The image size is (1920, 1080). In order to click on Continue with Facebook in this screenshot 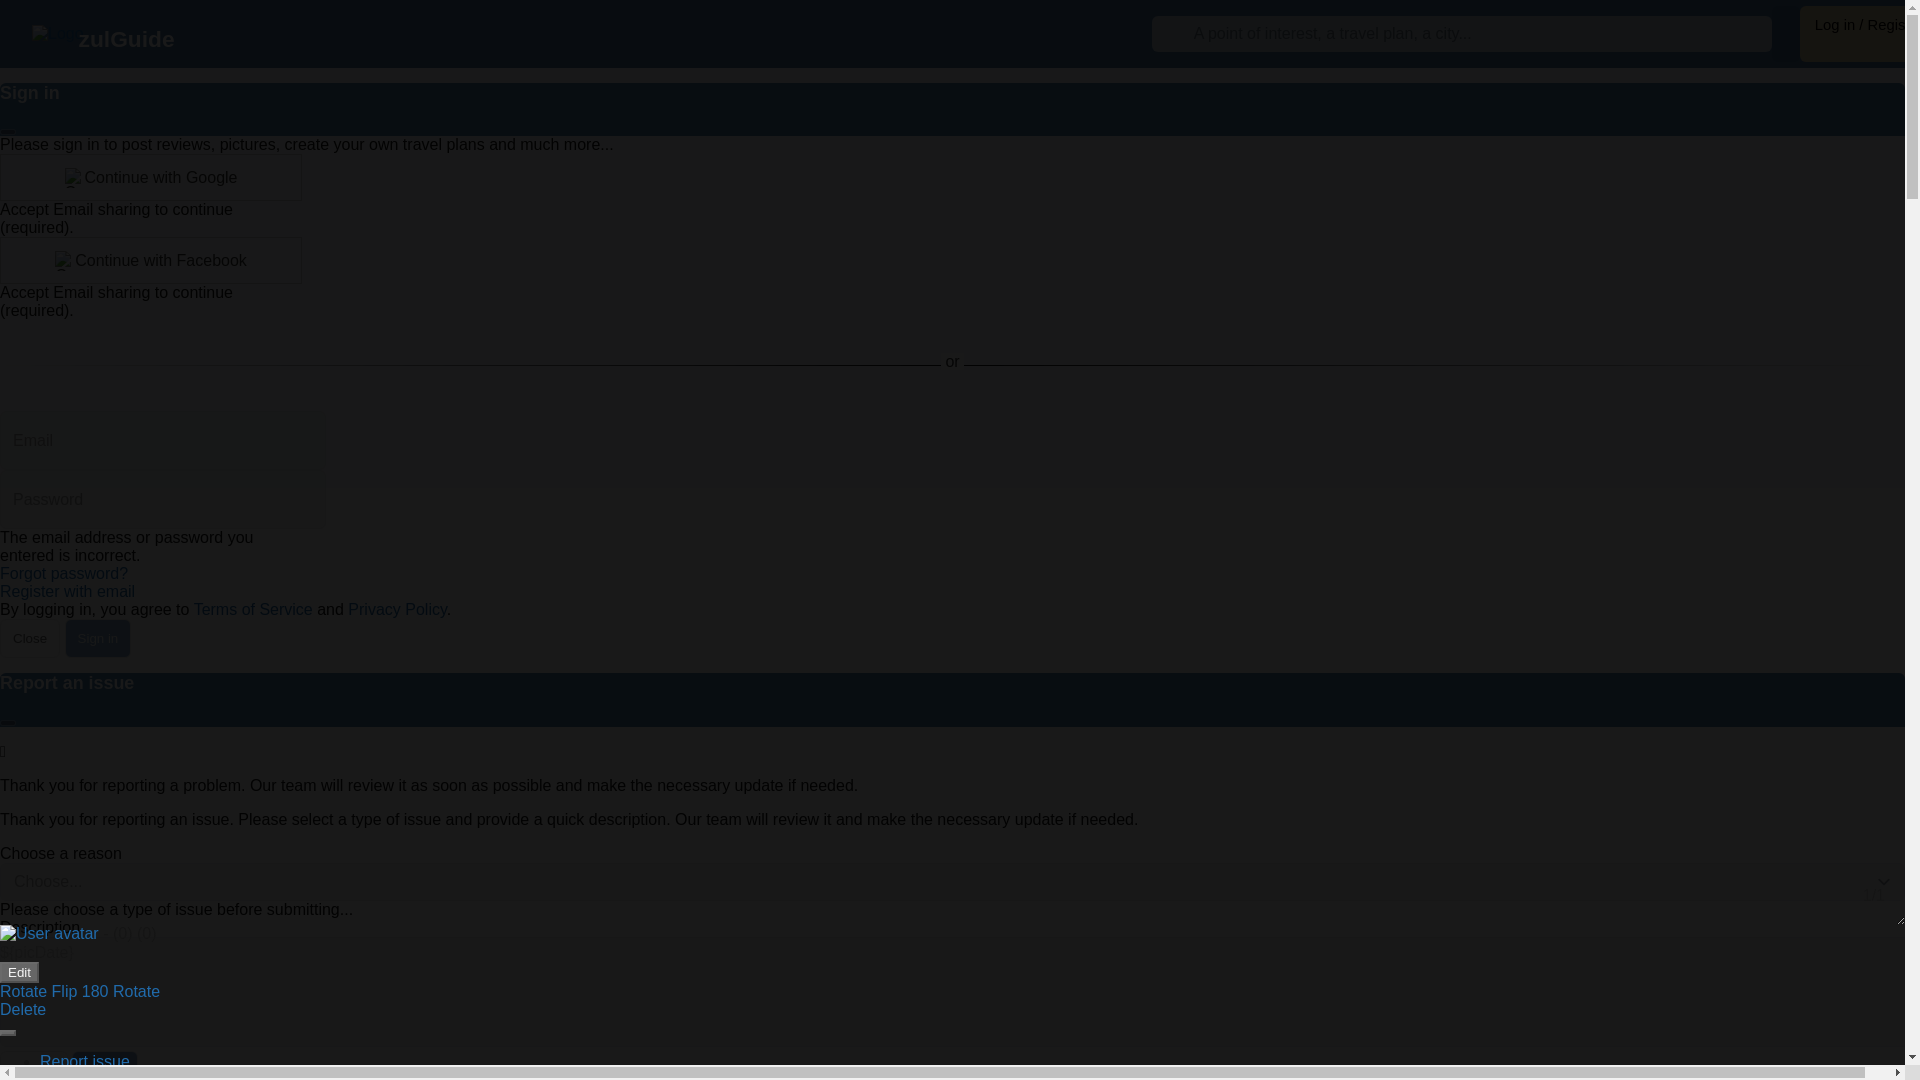, I will do `click(150, 260)`.